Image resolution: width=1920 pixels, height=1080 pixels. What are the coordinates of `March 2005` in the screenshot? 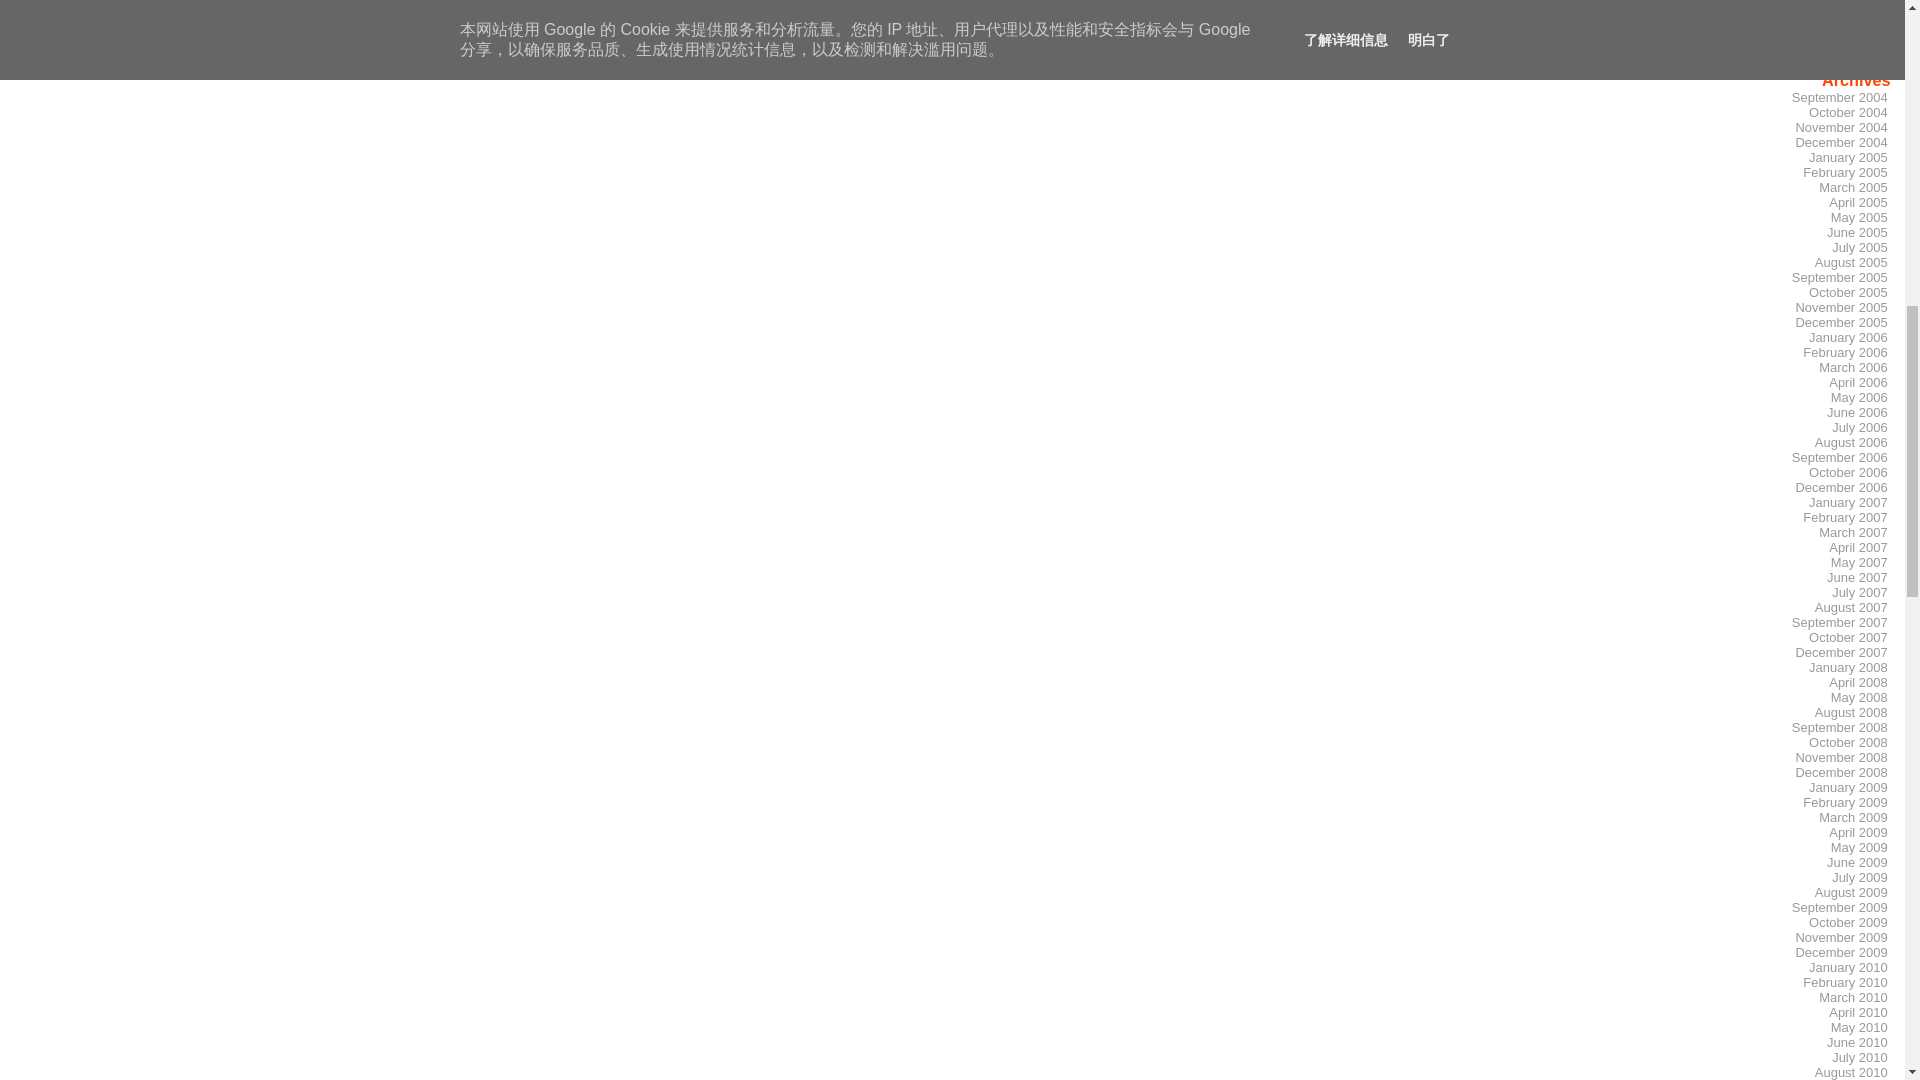 It's located at (1859, 217).